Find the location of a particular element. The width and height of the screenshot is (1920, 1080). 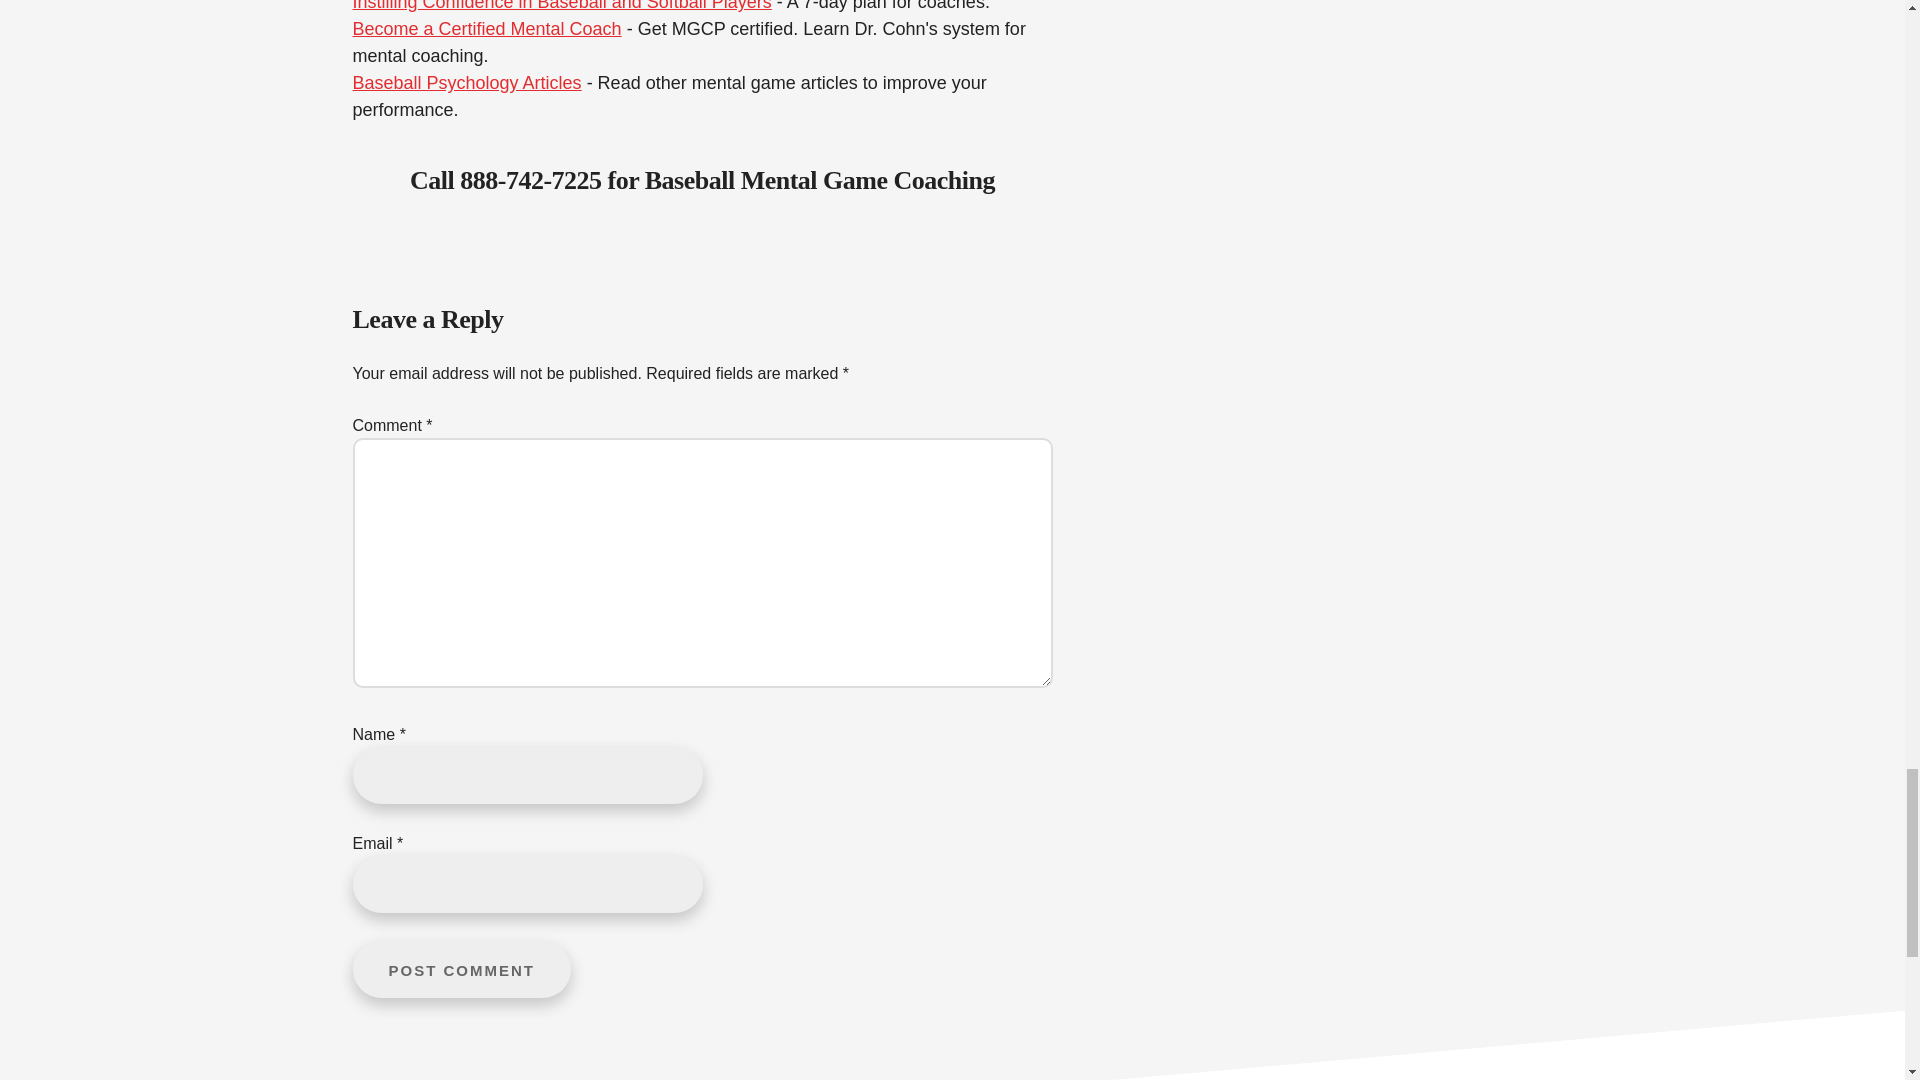

Post Comment is located at coordinates (460, 968).